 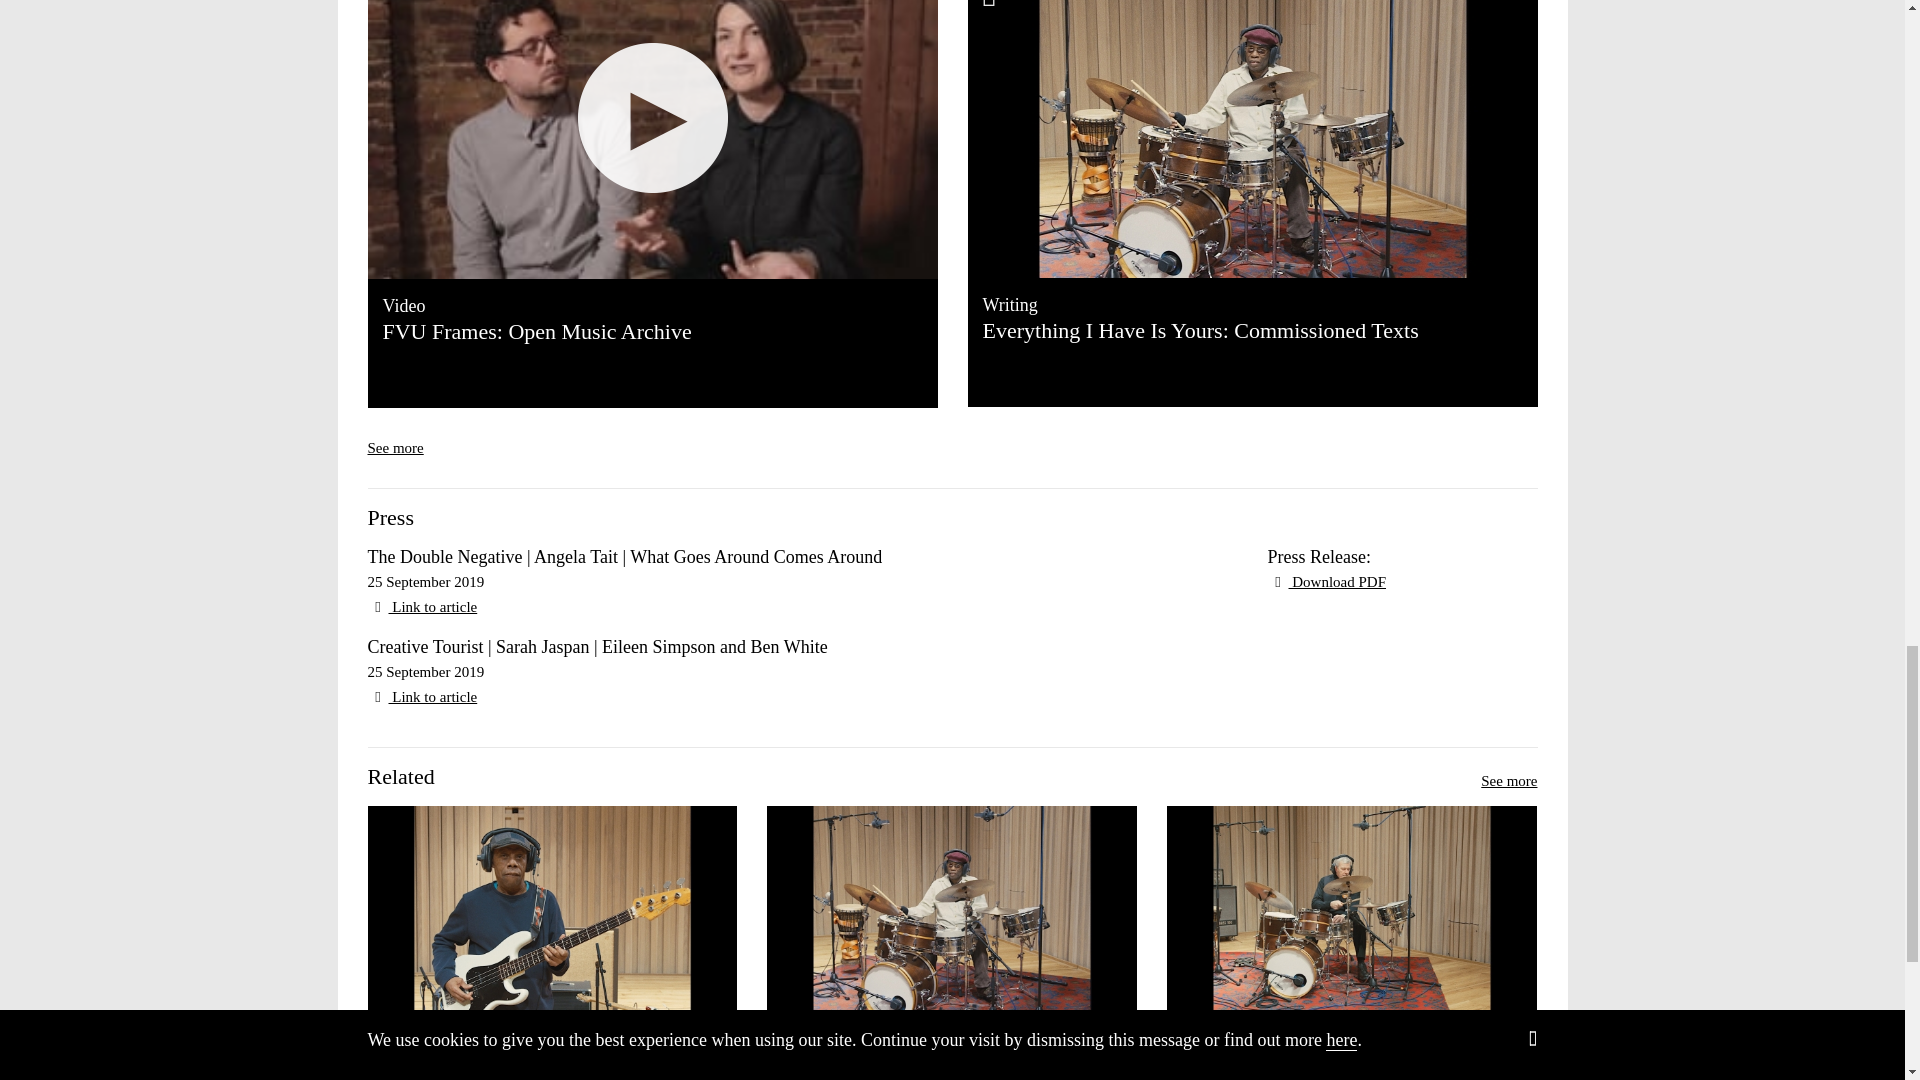 What do you see at coordinates (653, 139) in the screenshot?
I see `FVU Frames: Open Music Archive` at bounding box center [653, 139].